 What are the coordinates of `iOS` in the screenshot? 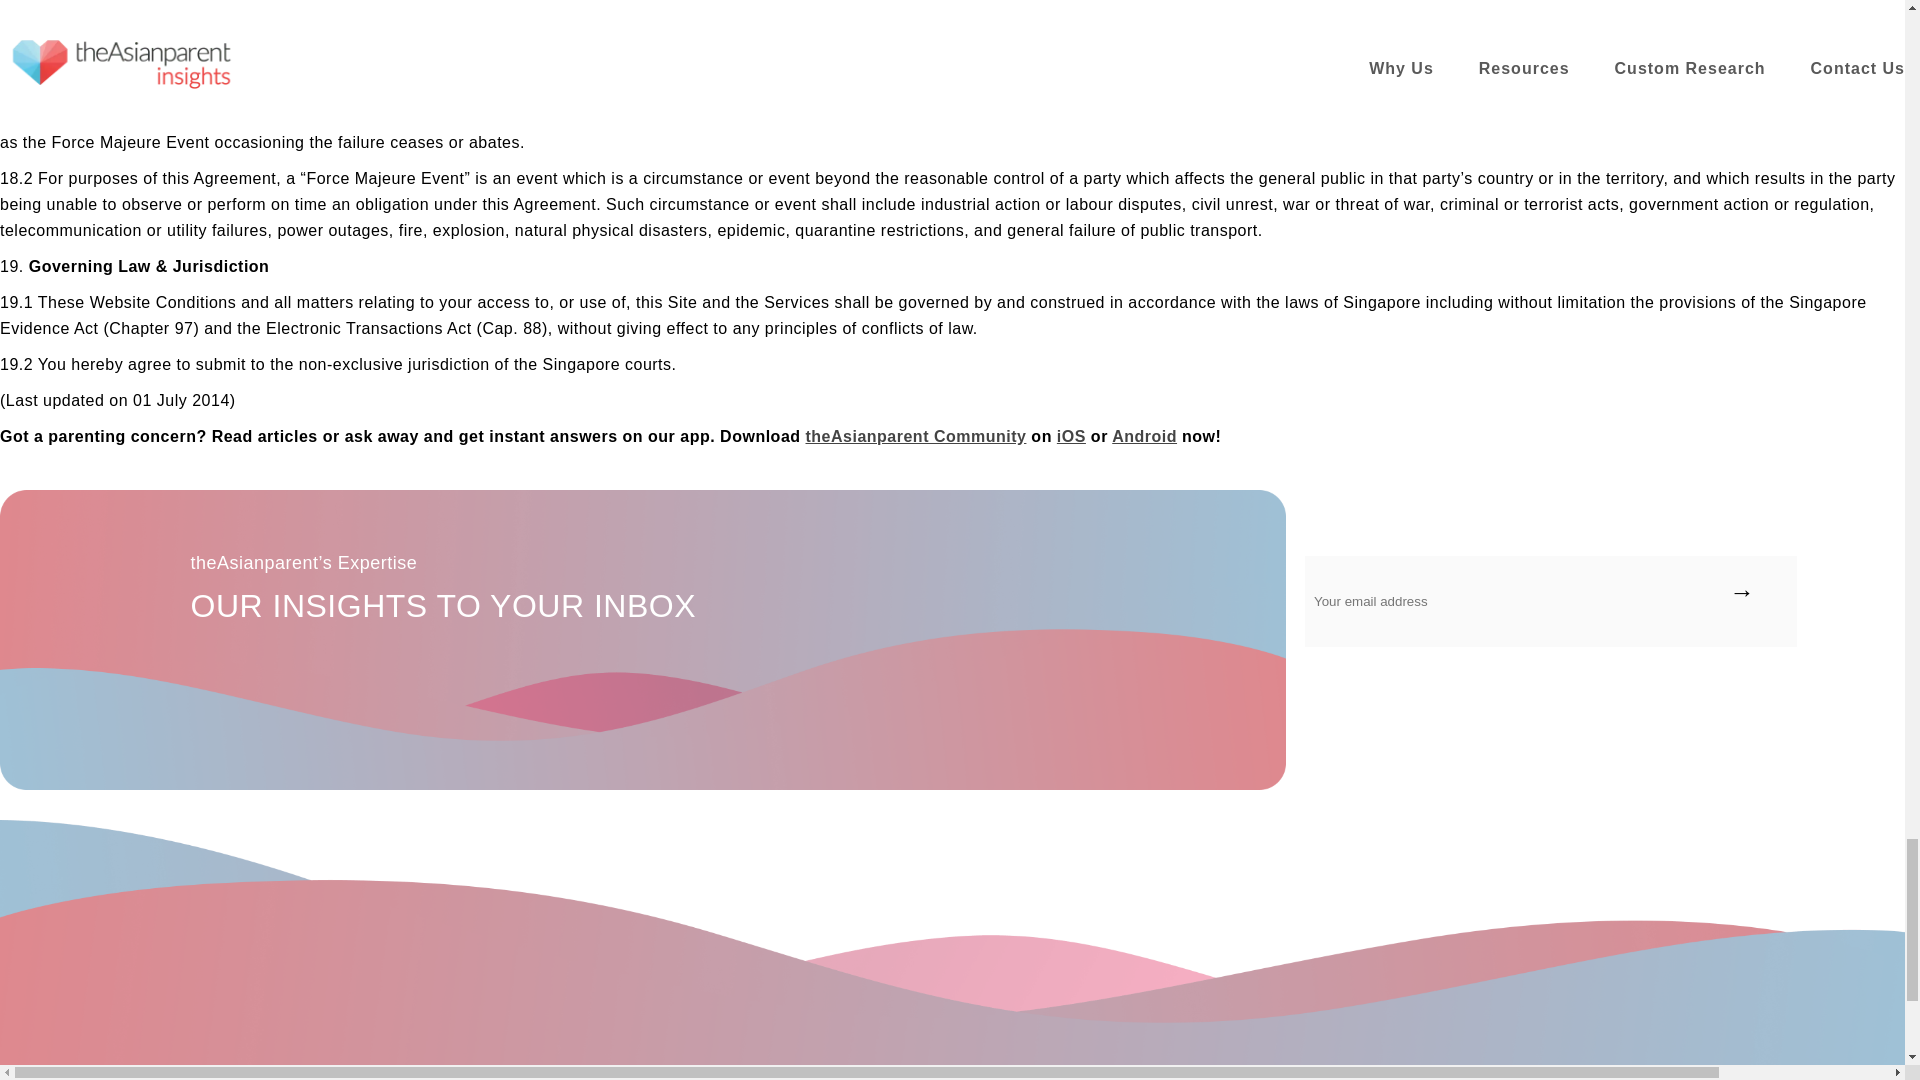 It's located at (1072, 436).